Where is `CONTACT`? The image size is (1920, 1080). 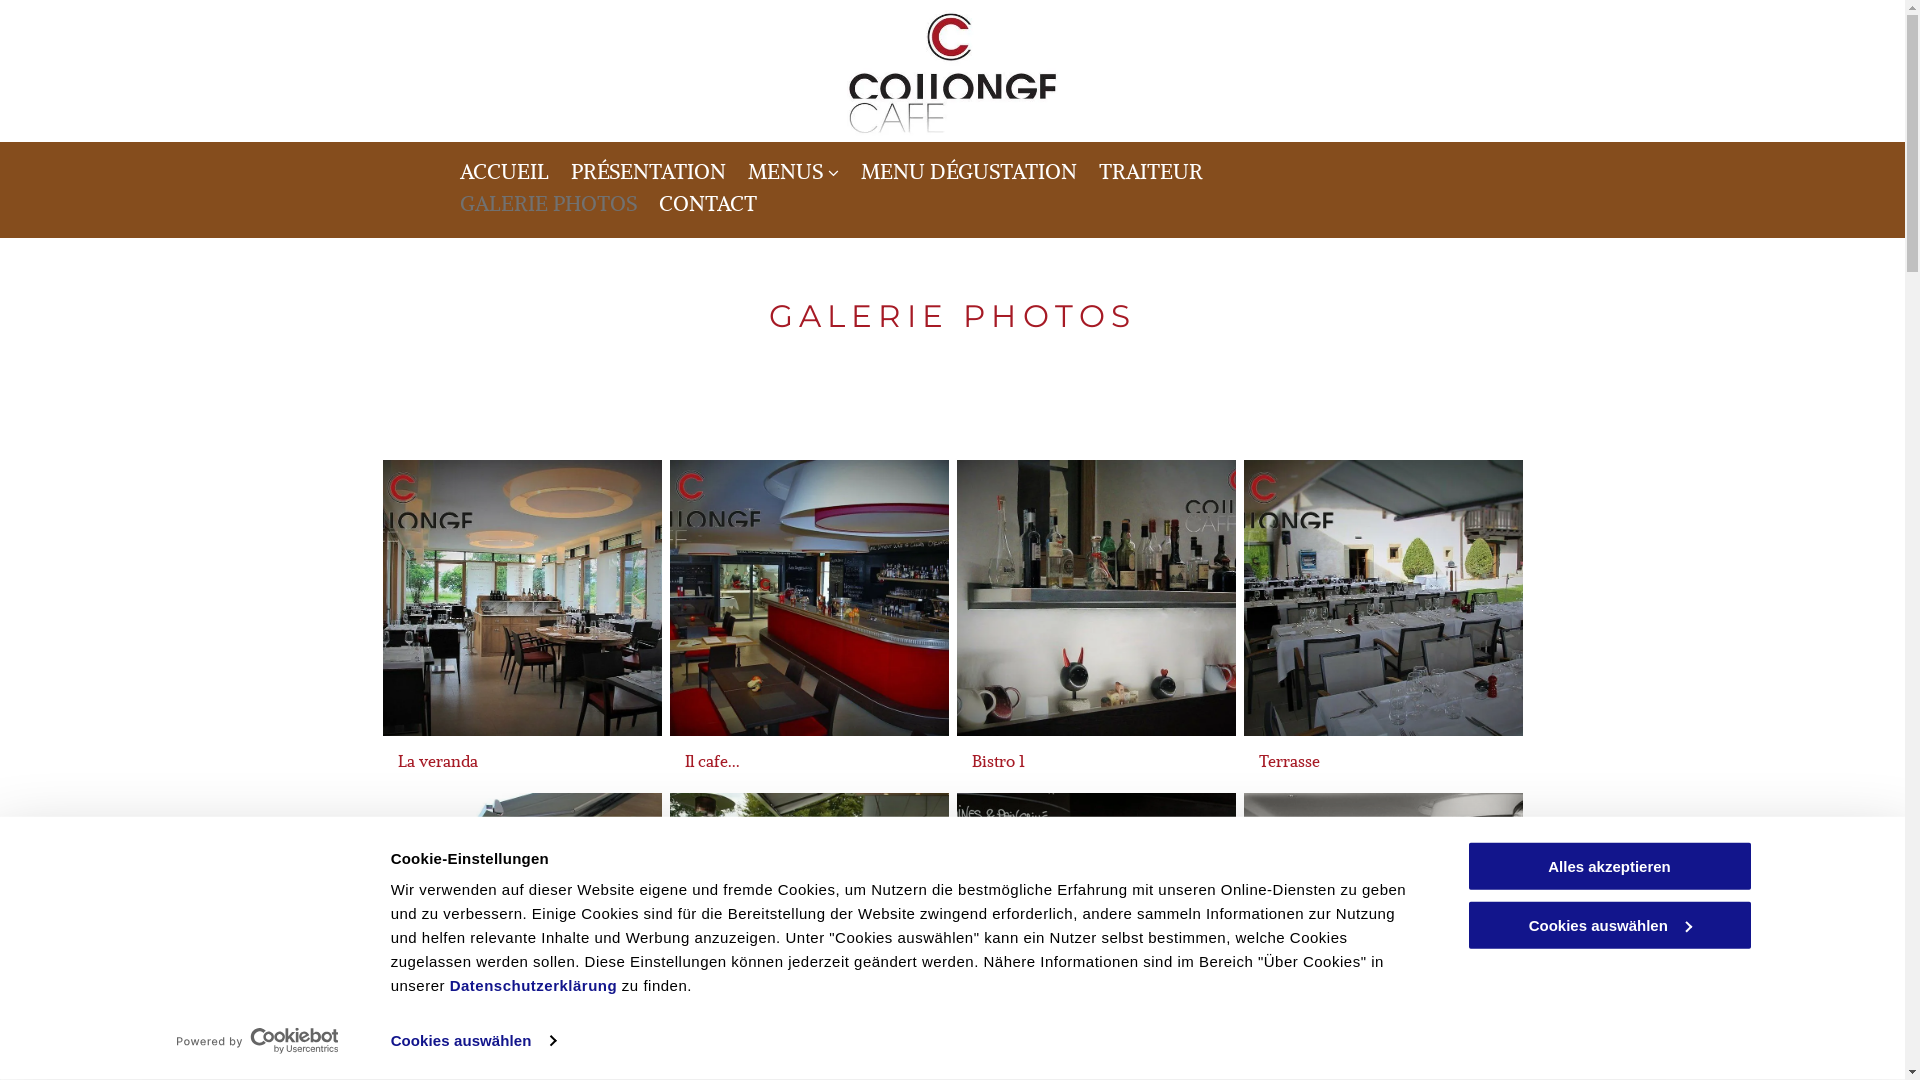
CONTACT is located at coordinates (707, 204).